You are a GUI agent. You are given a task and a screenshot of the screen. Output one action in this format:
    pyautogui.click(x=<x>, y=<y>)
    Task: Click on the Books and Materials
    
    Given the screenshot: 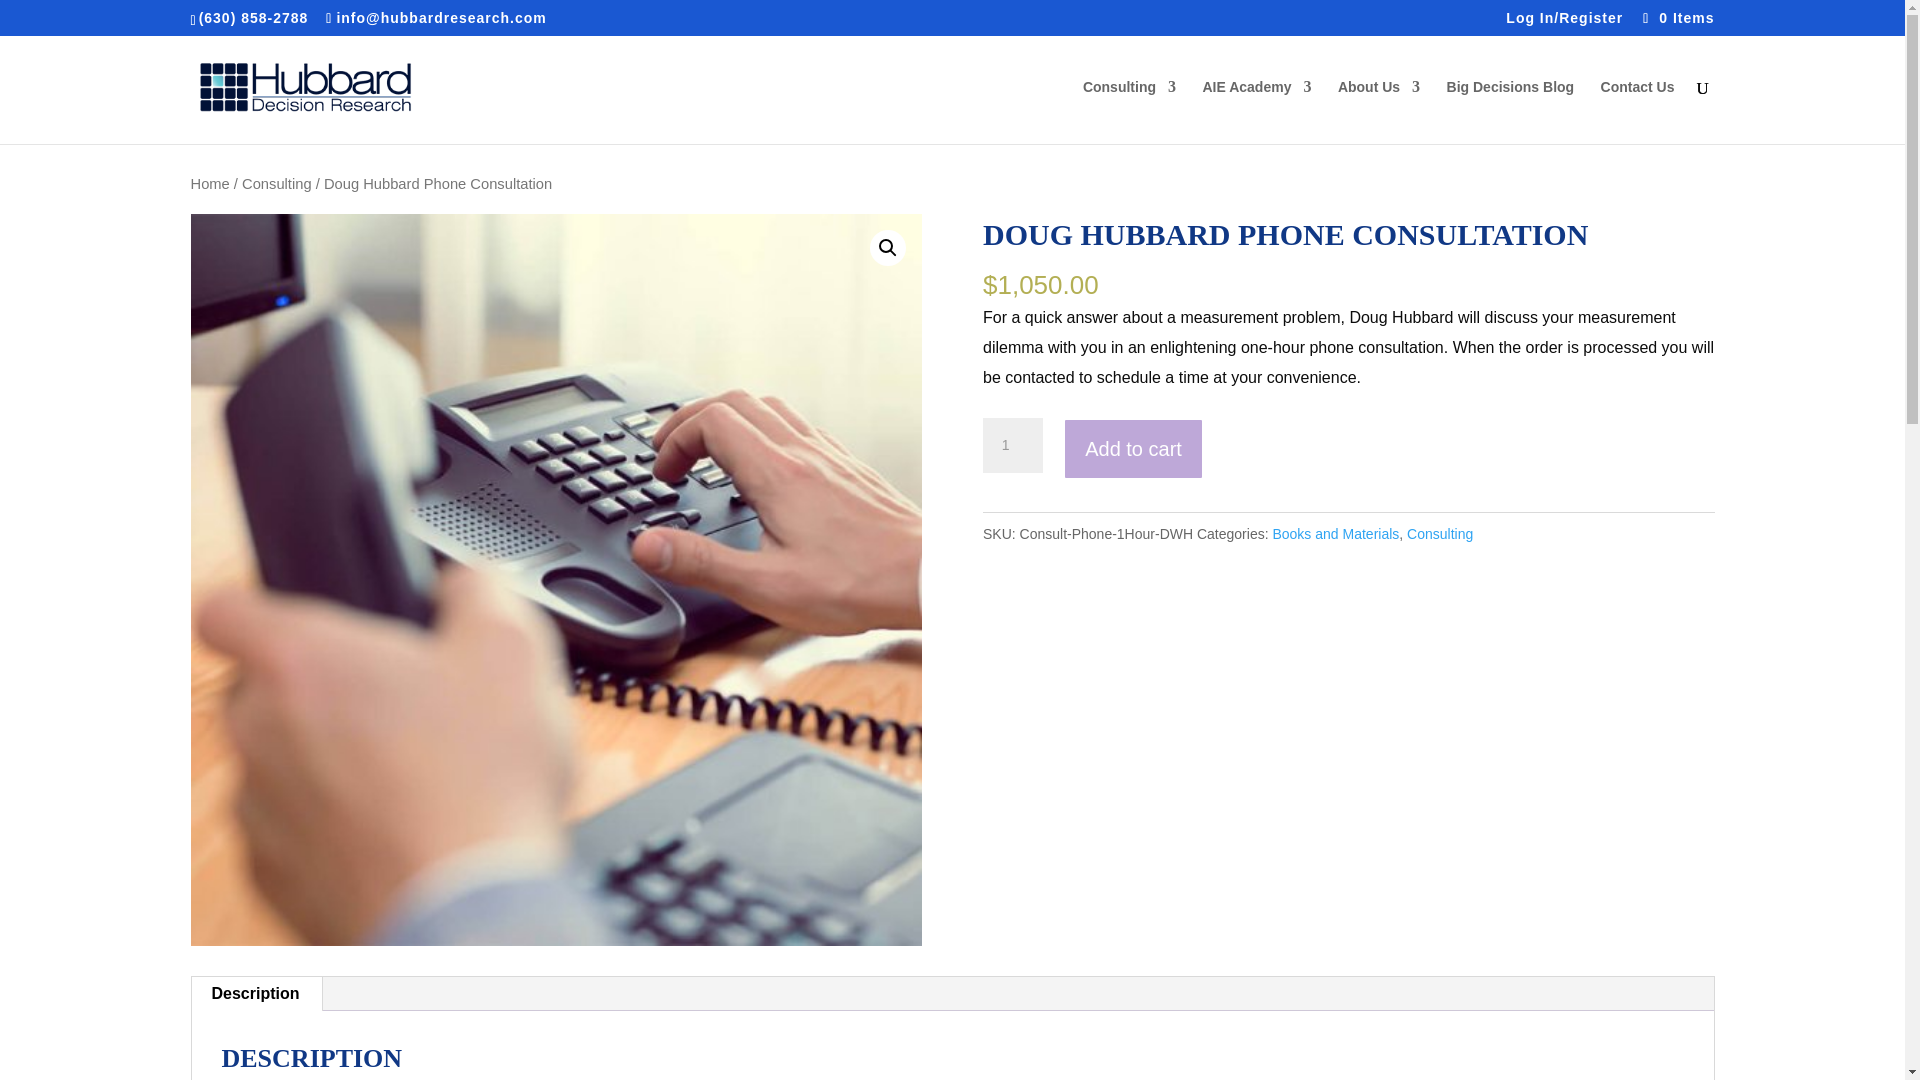 What is the action you would take?
    pyautogui.click(x=1335, y=534)
    